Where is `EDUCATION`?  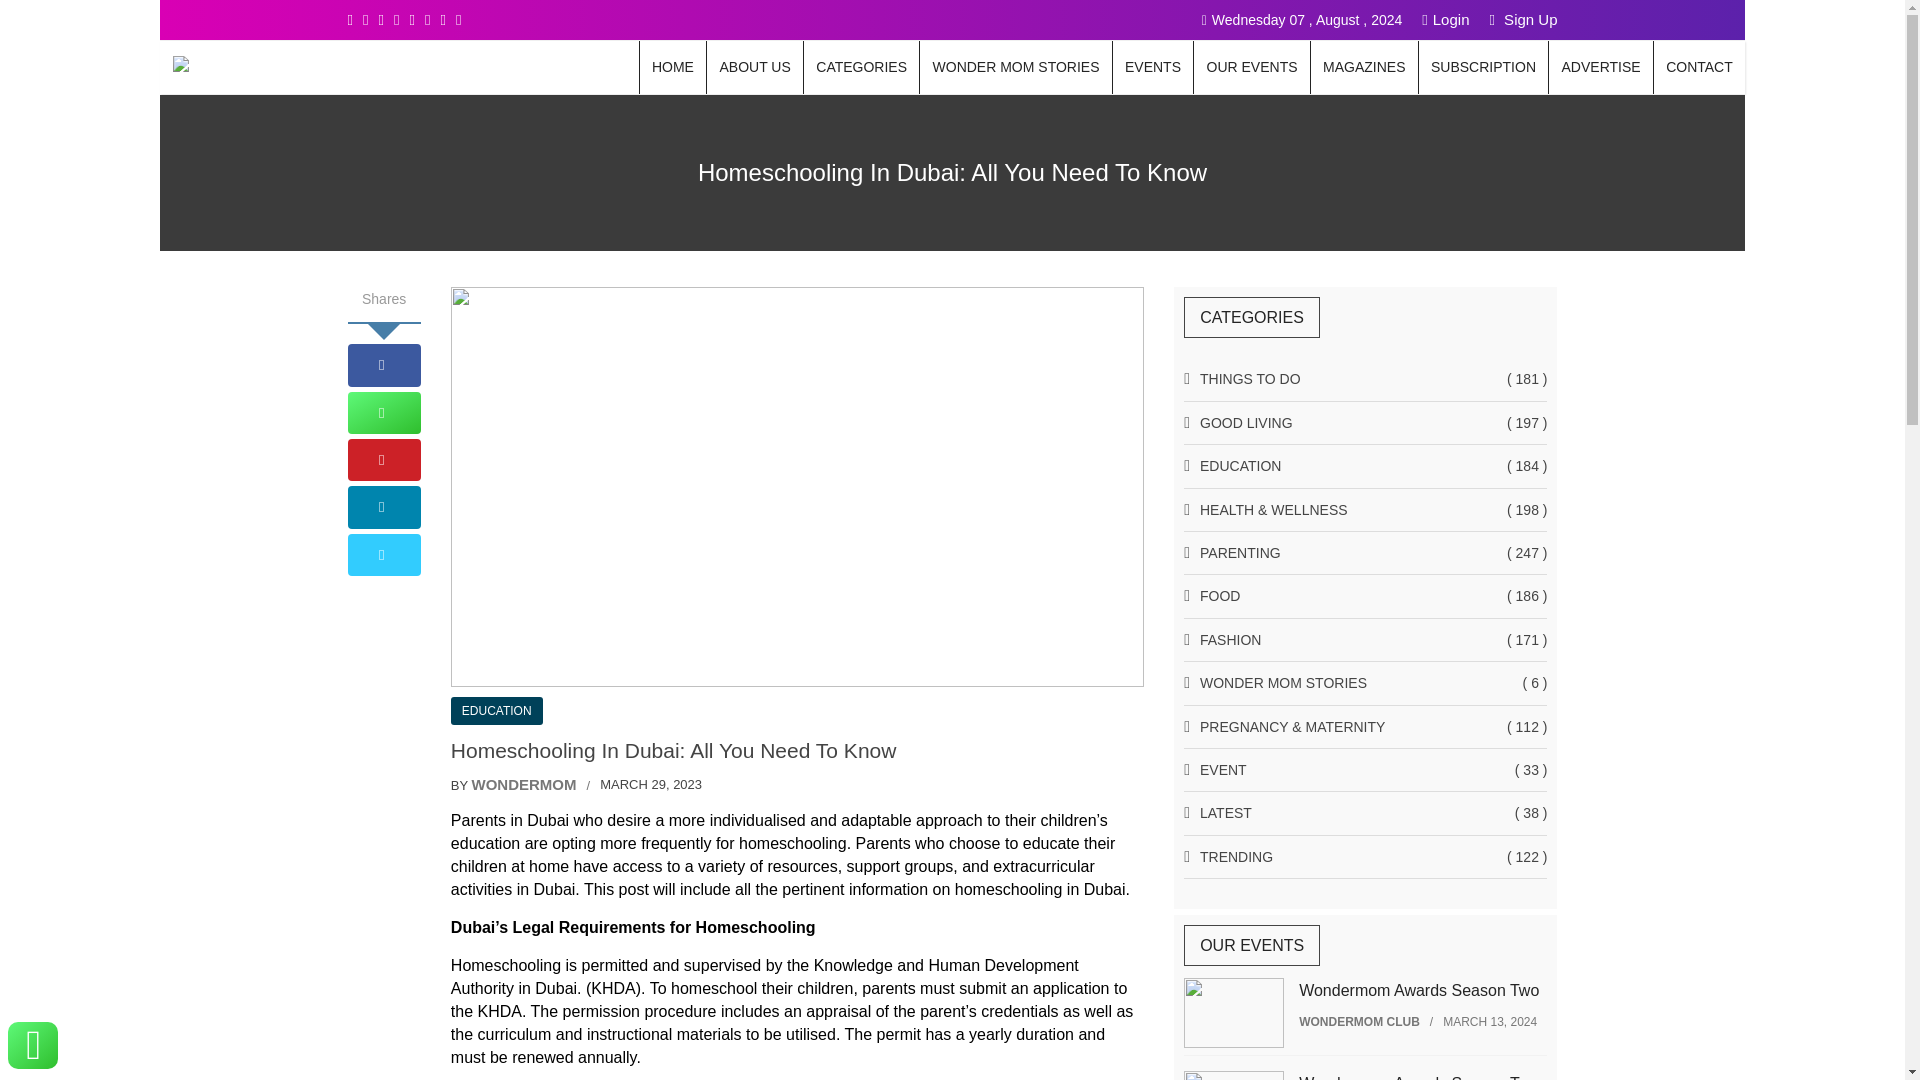
EDUCATION is located at coordinates (497, 710).